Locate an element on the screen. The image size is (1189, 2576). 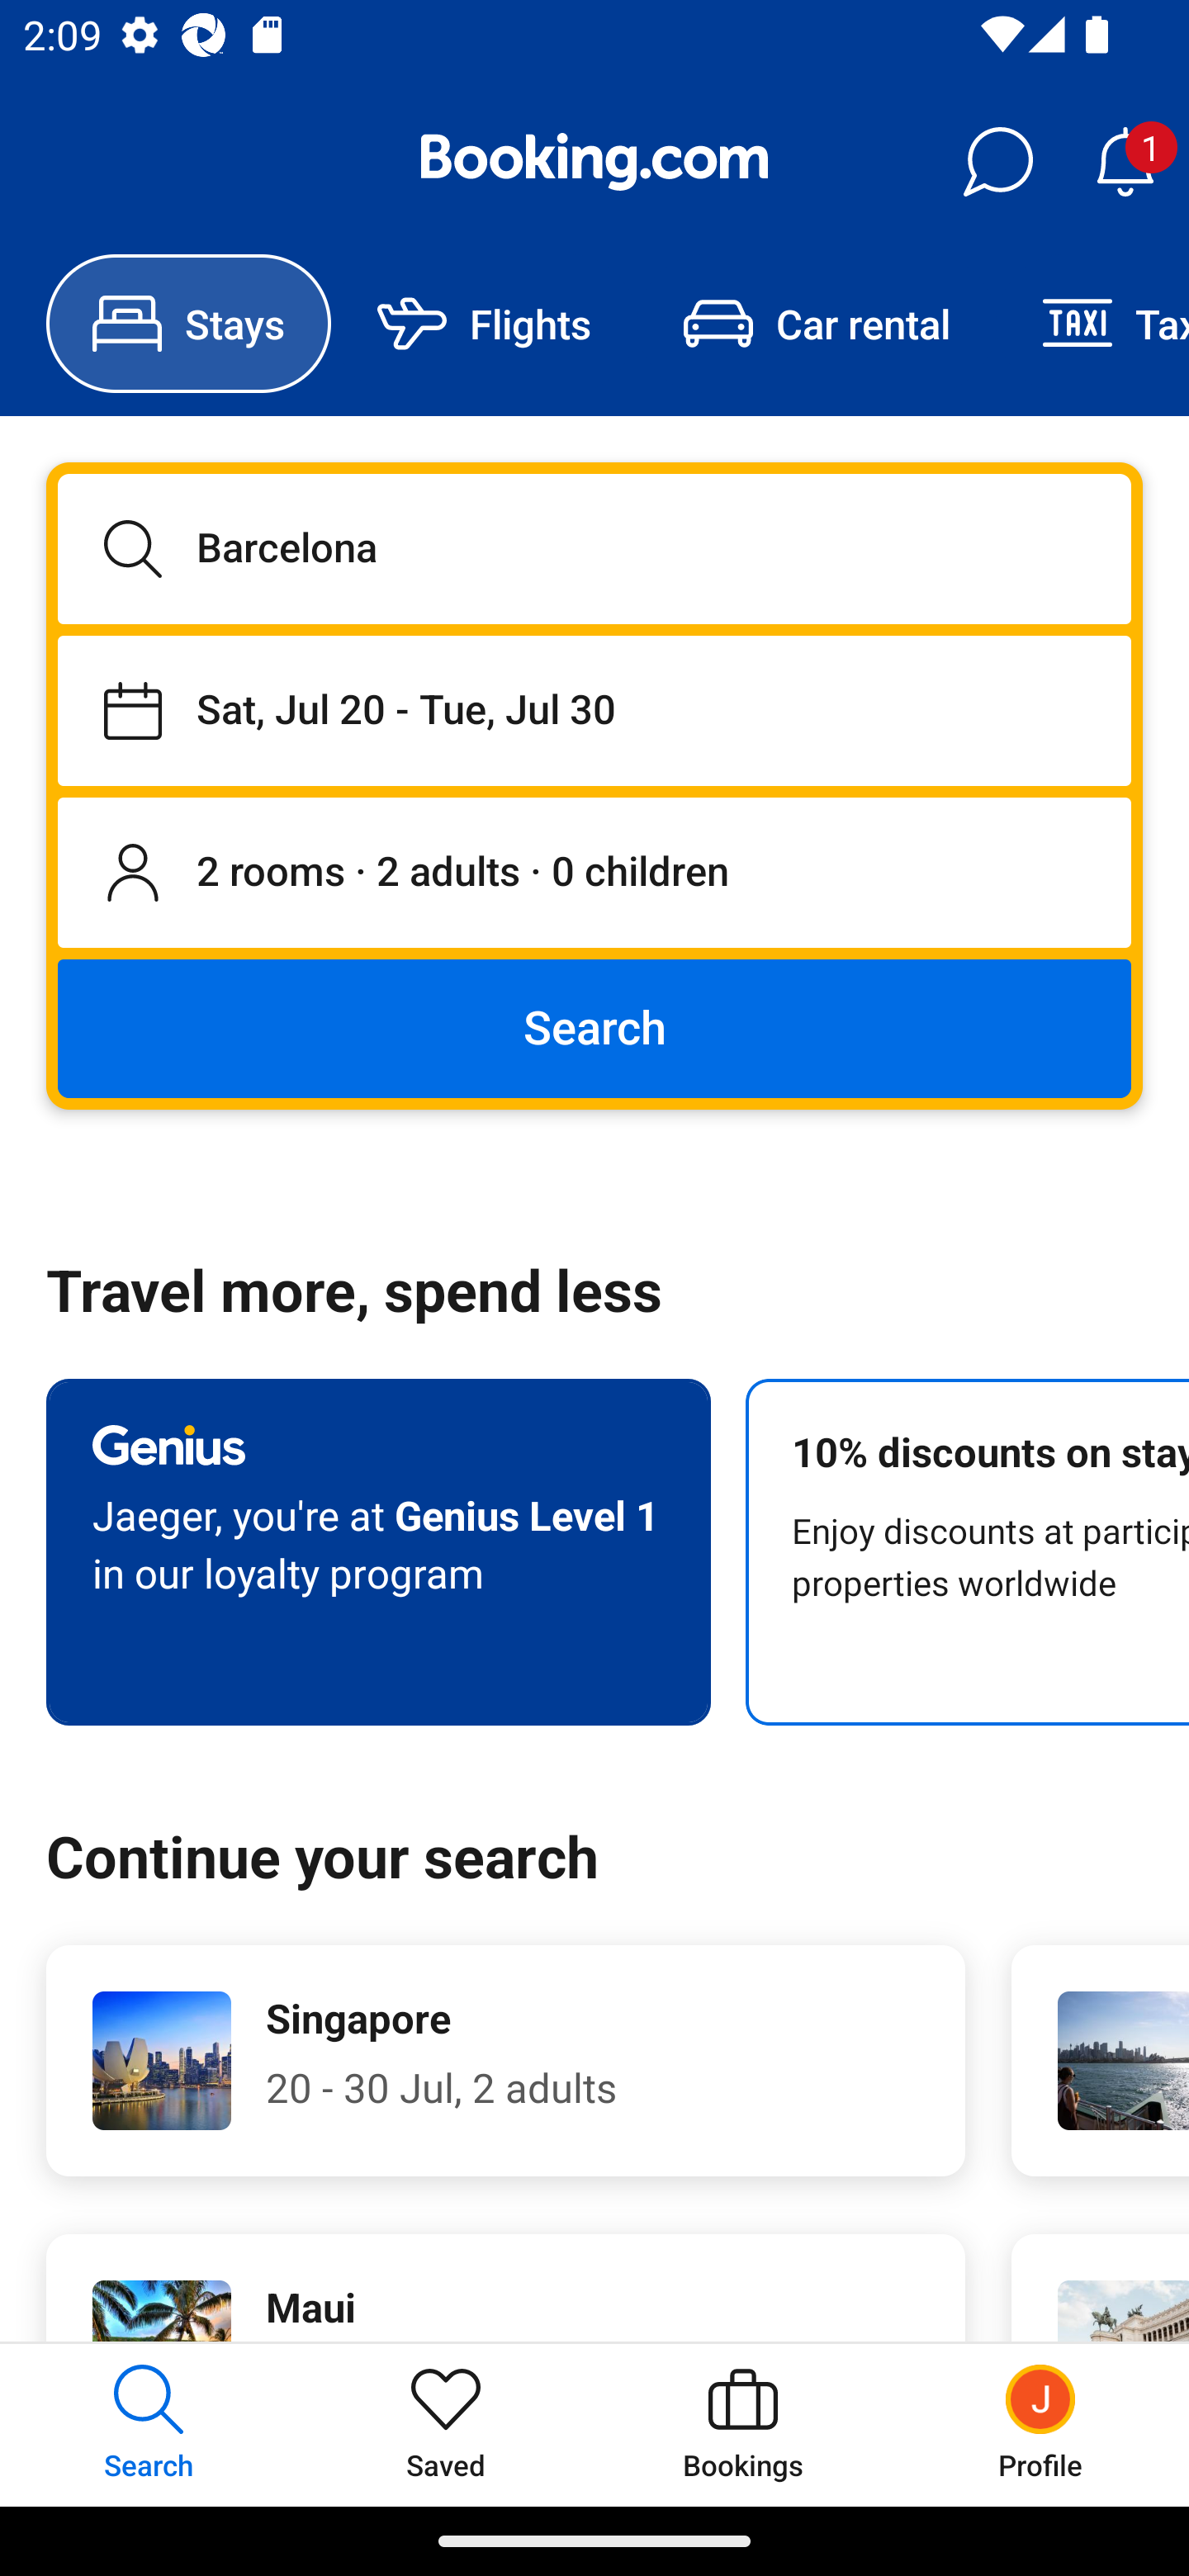
Flights is located at coordinates (484, 324).